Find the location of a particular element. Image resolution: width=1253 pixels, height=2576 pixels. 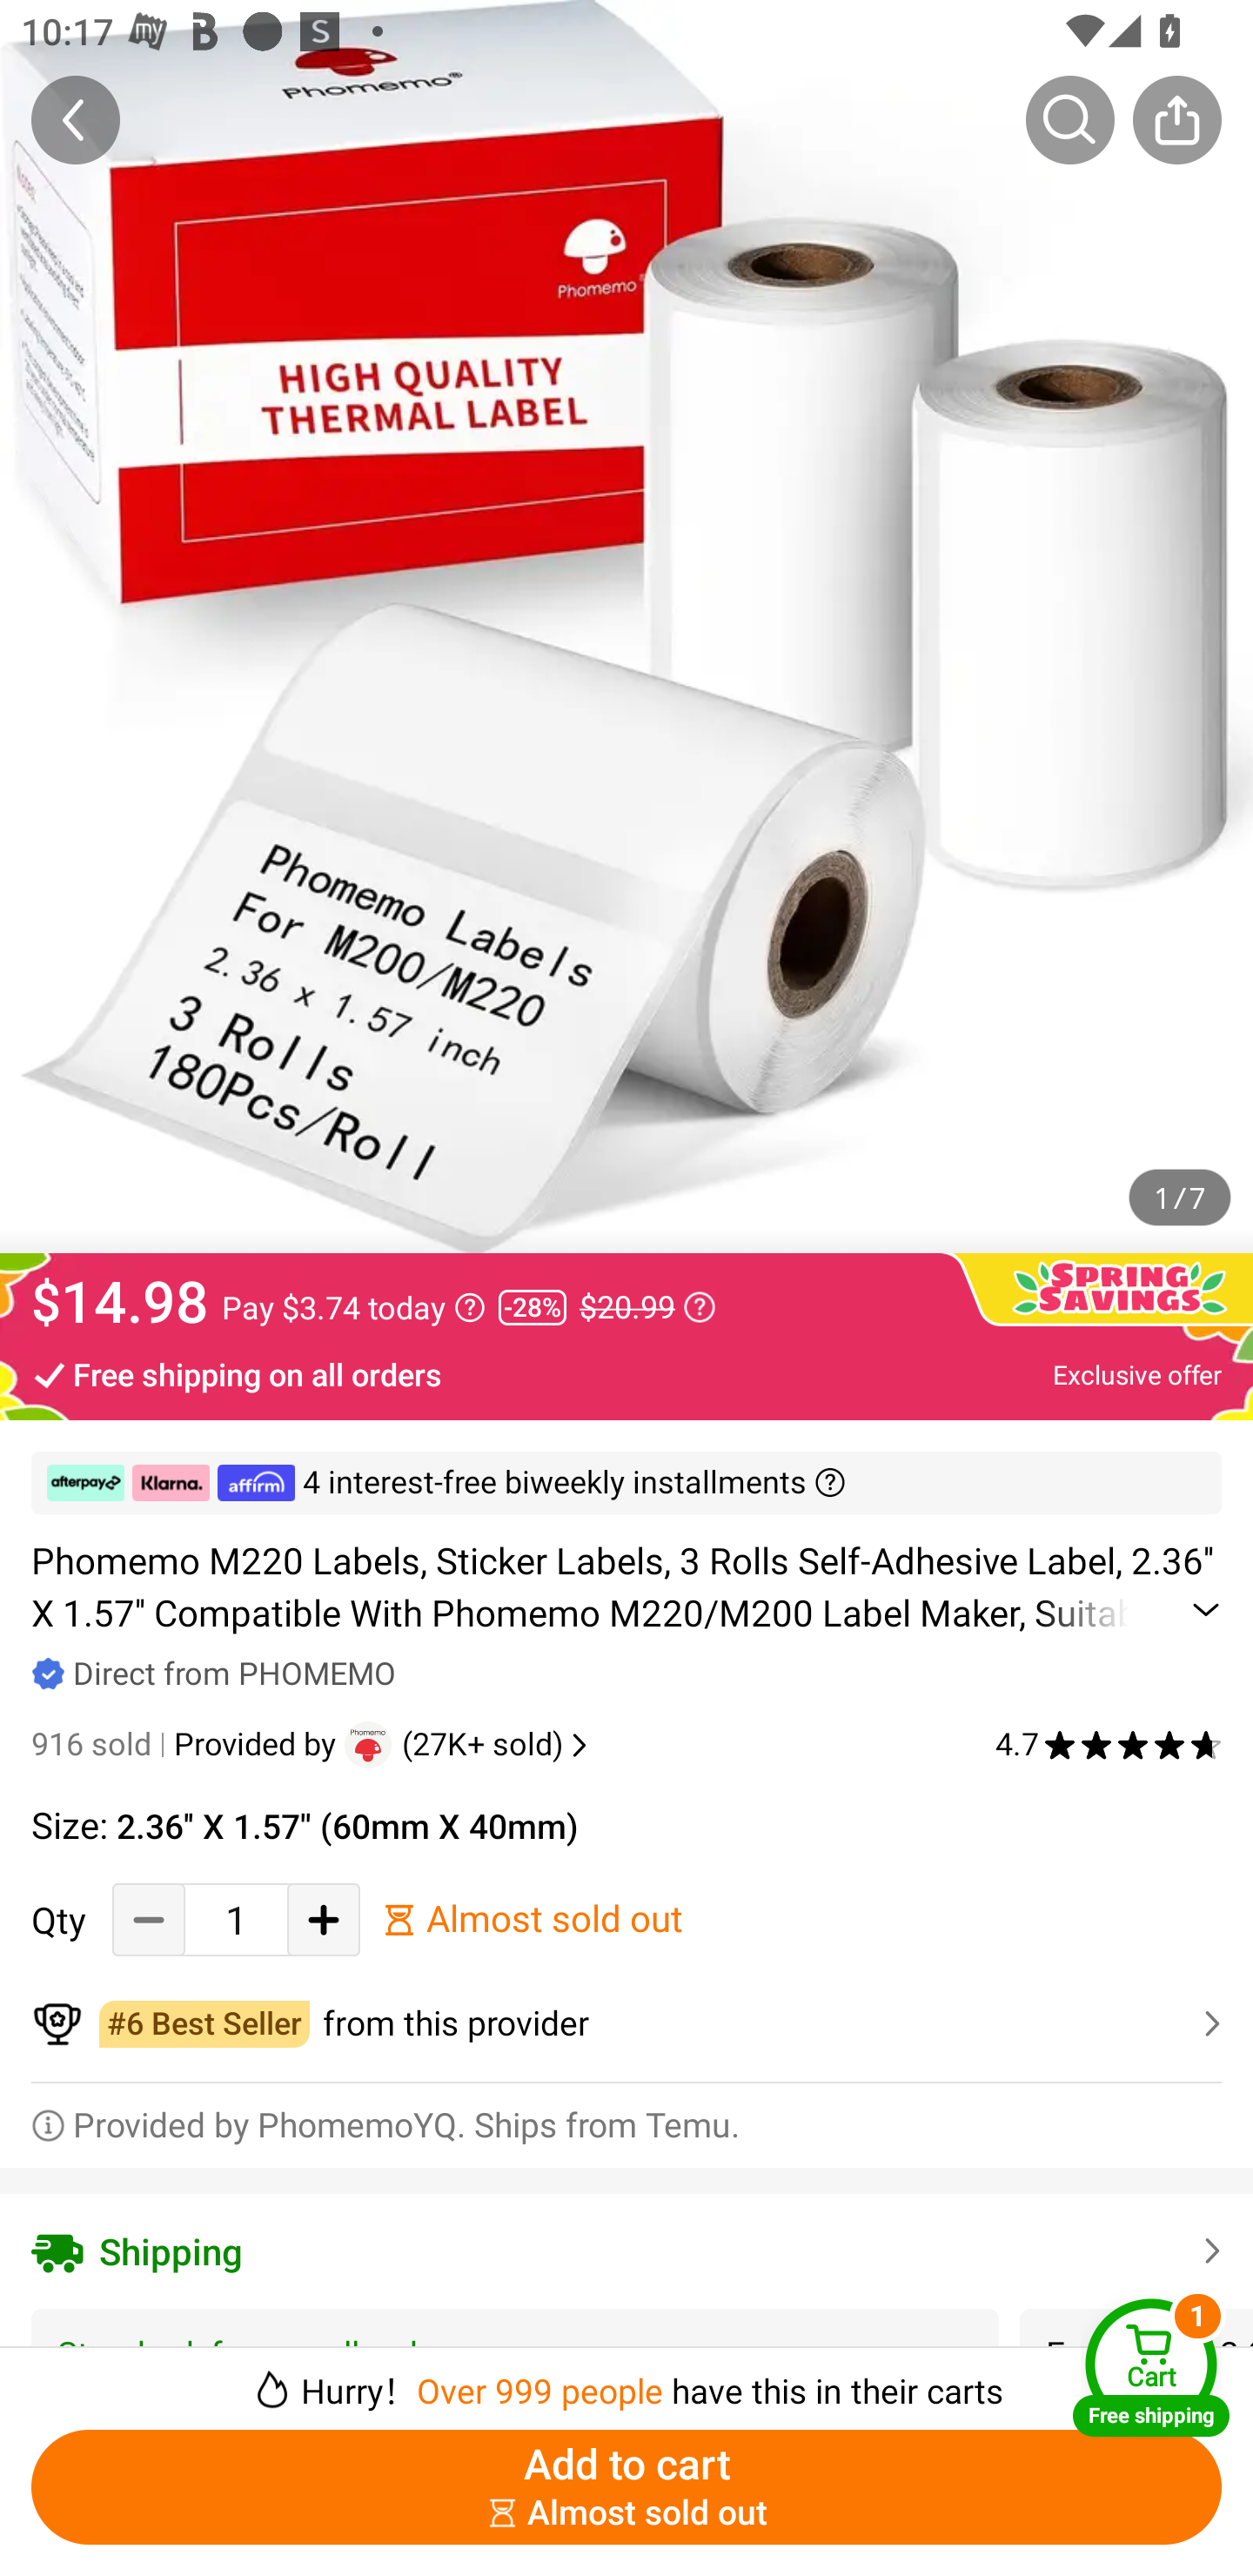

Back is located at coordinates (76, 119).